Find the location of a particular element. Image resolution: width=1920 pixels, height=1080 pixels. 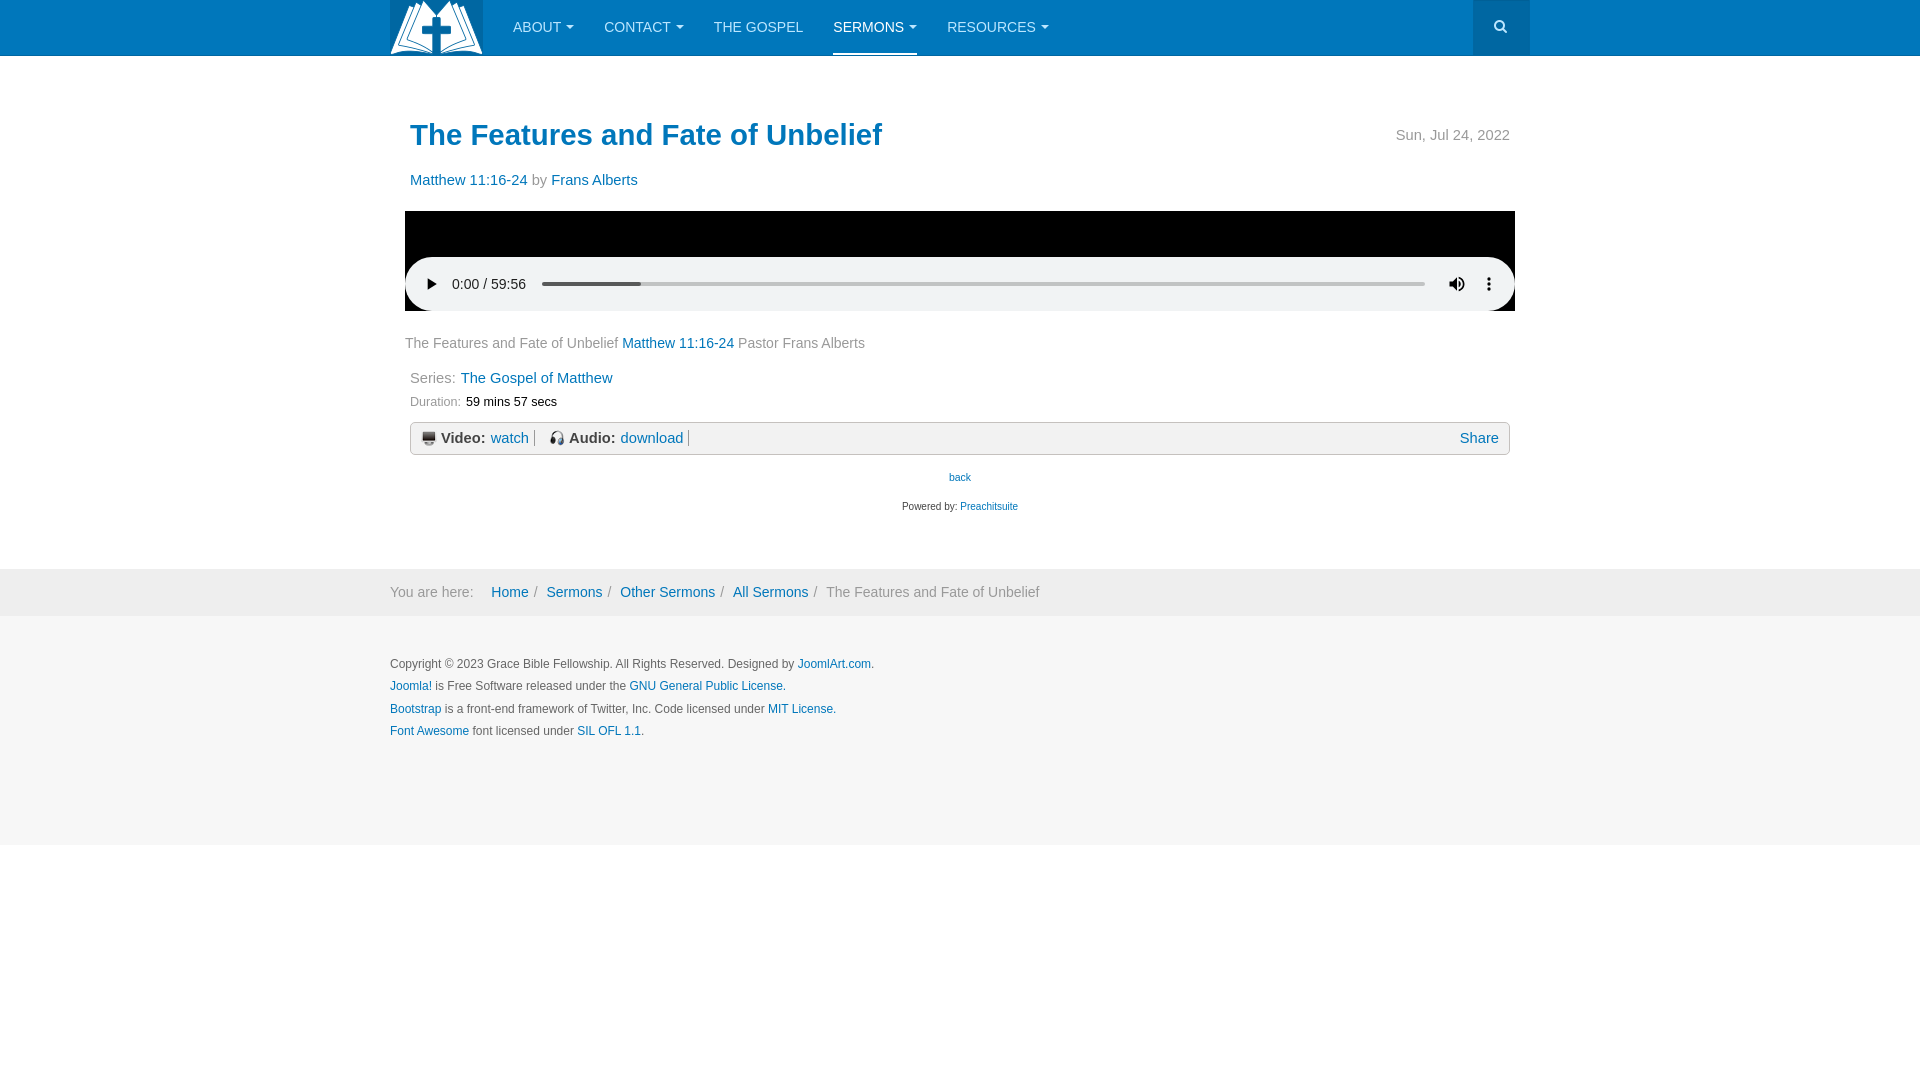

Other Sermons is located at coordinates (668, 592).